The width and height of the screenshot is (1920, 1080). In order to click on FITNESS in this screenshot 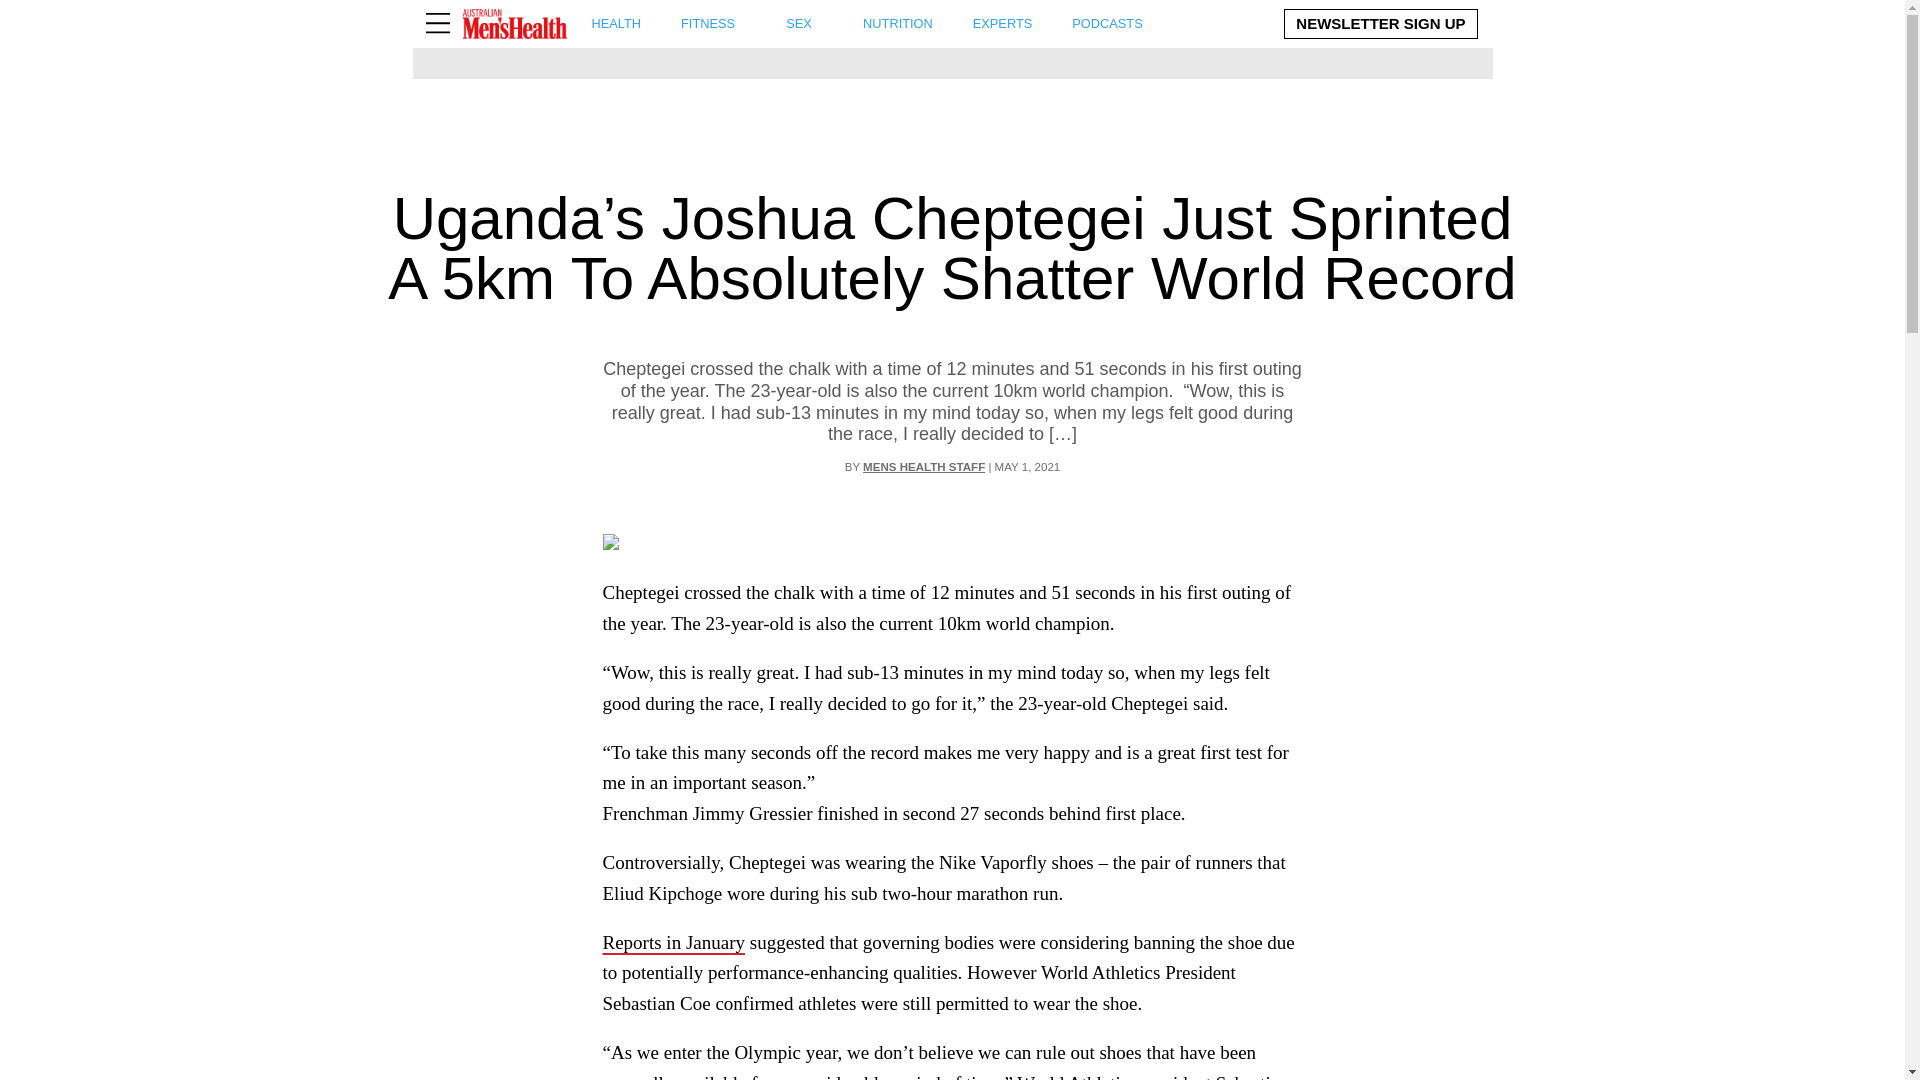, I will do `click(708, 24)`.